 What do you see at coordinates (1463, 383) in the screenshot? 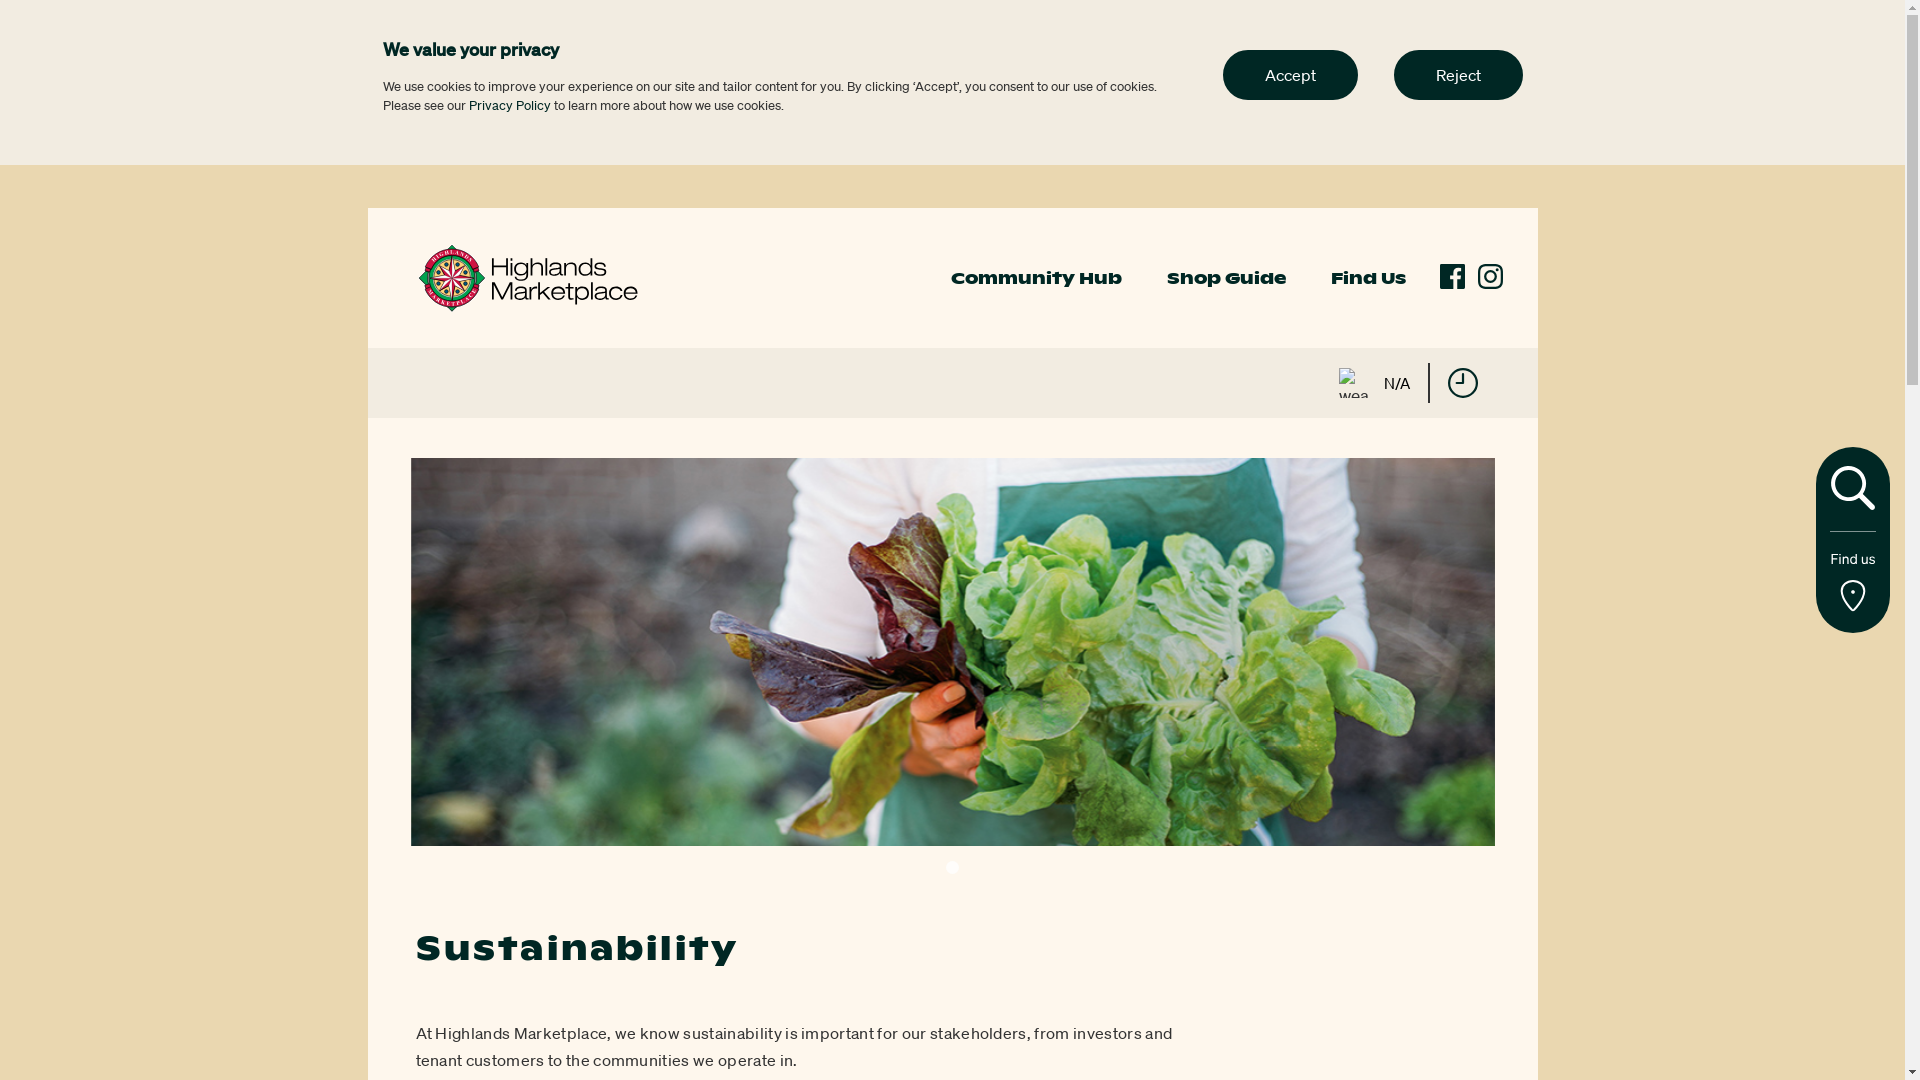
I see `time` at bounding box center [1463, 383].